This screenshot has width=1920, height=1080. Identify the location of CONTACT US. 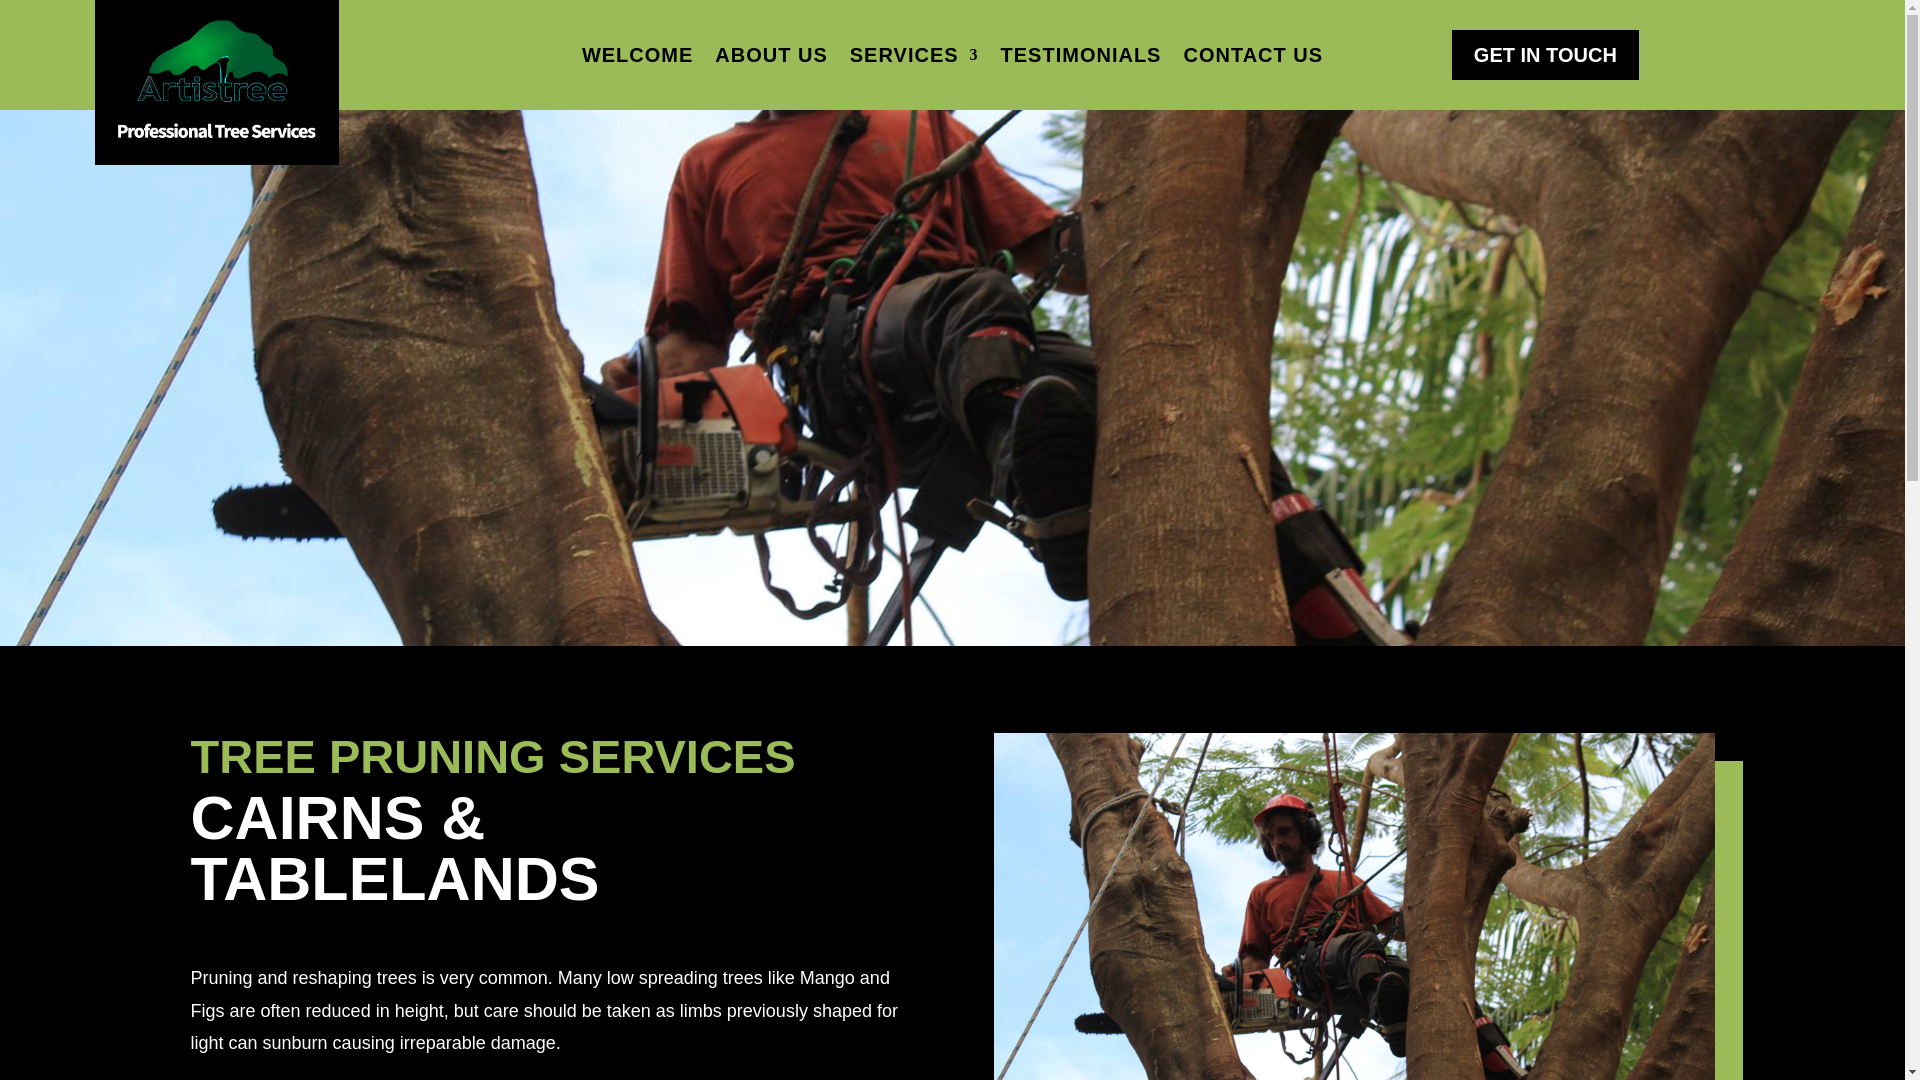
(1252, 58).